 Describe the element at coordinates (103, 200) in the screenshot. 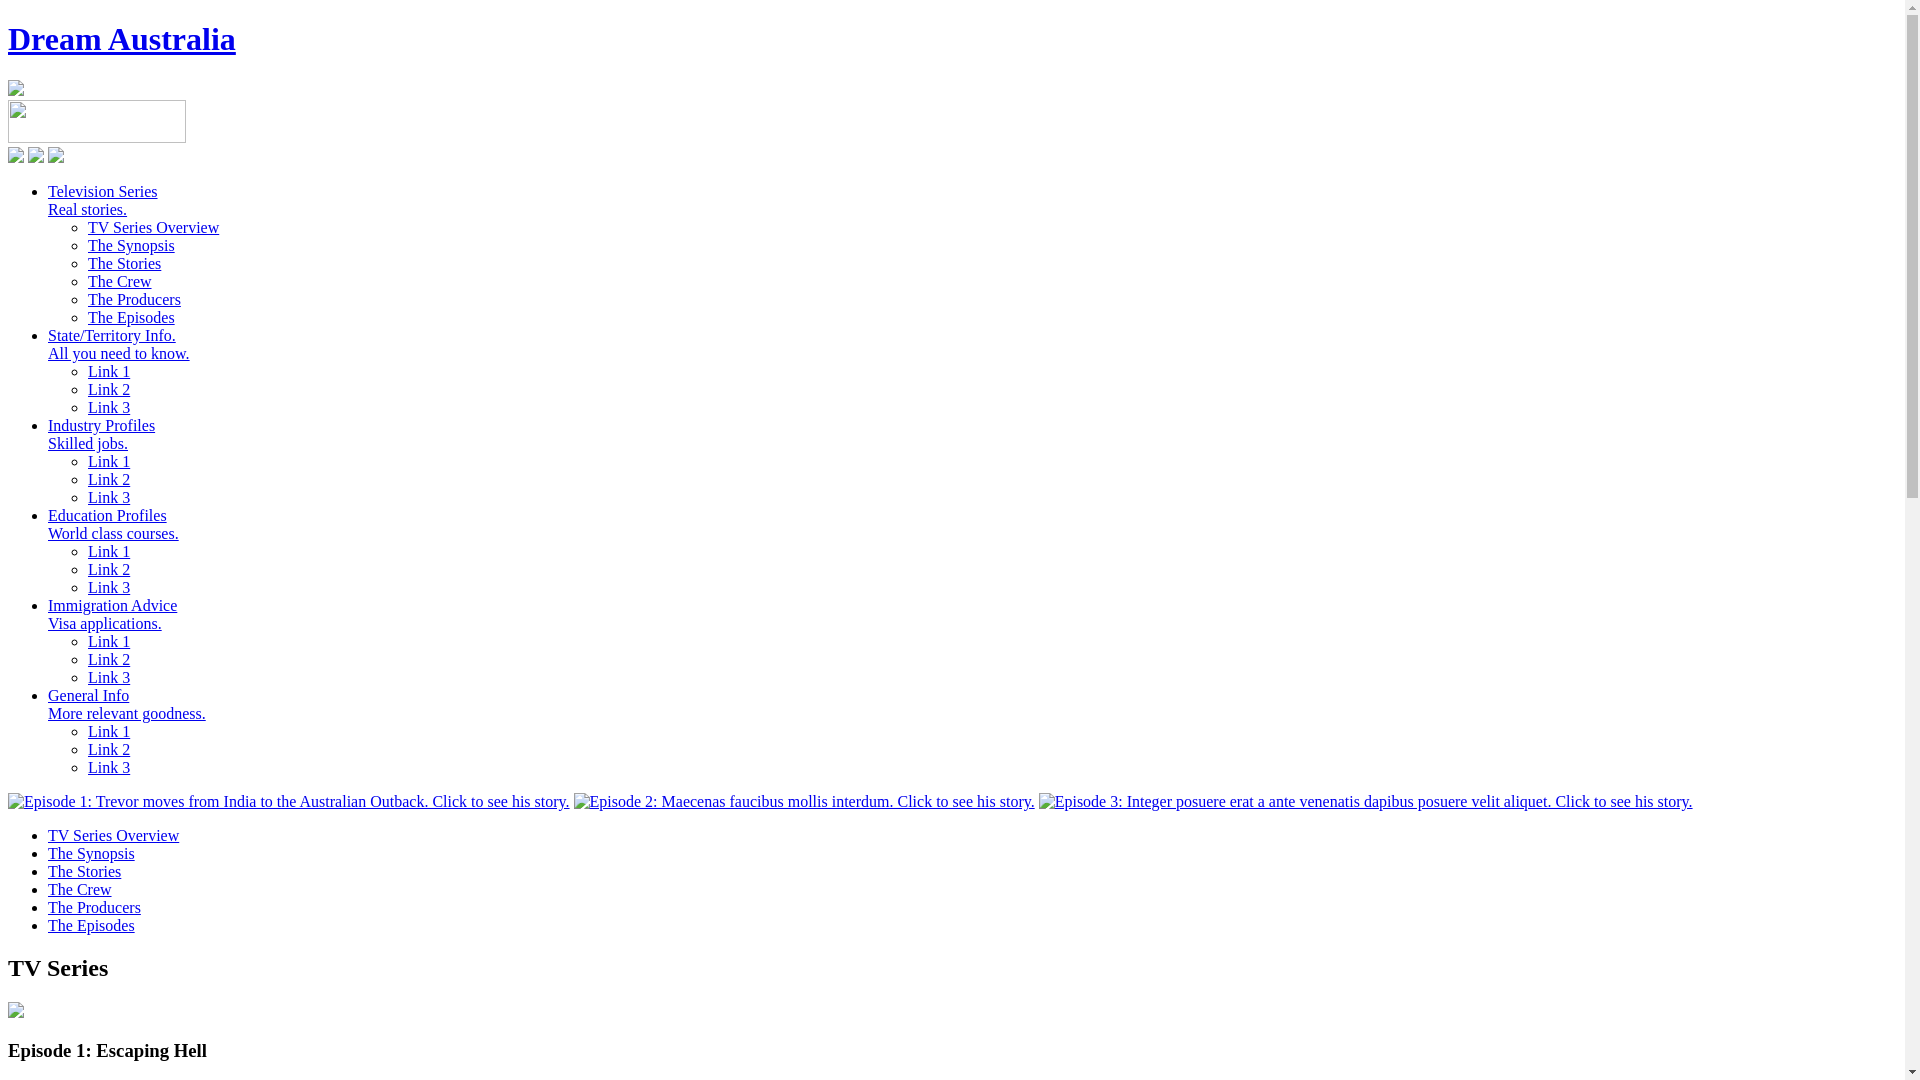

I see `Television Series
Real stories.` at that location.